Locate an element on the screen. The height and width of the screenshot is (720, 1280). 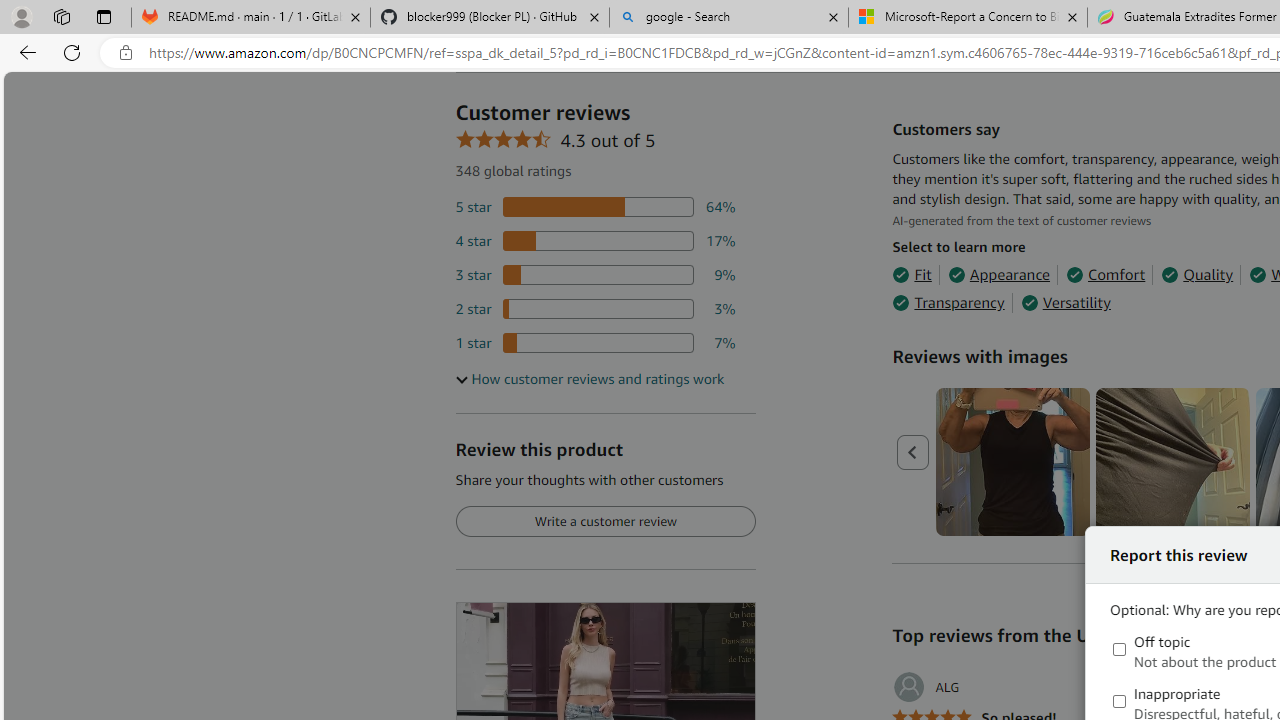
Write a customer review is located at coordinates (605, 522).